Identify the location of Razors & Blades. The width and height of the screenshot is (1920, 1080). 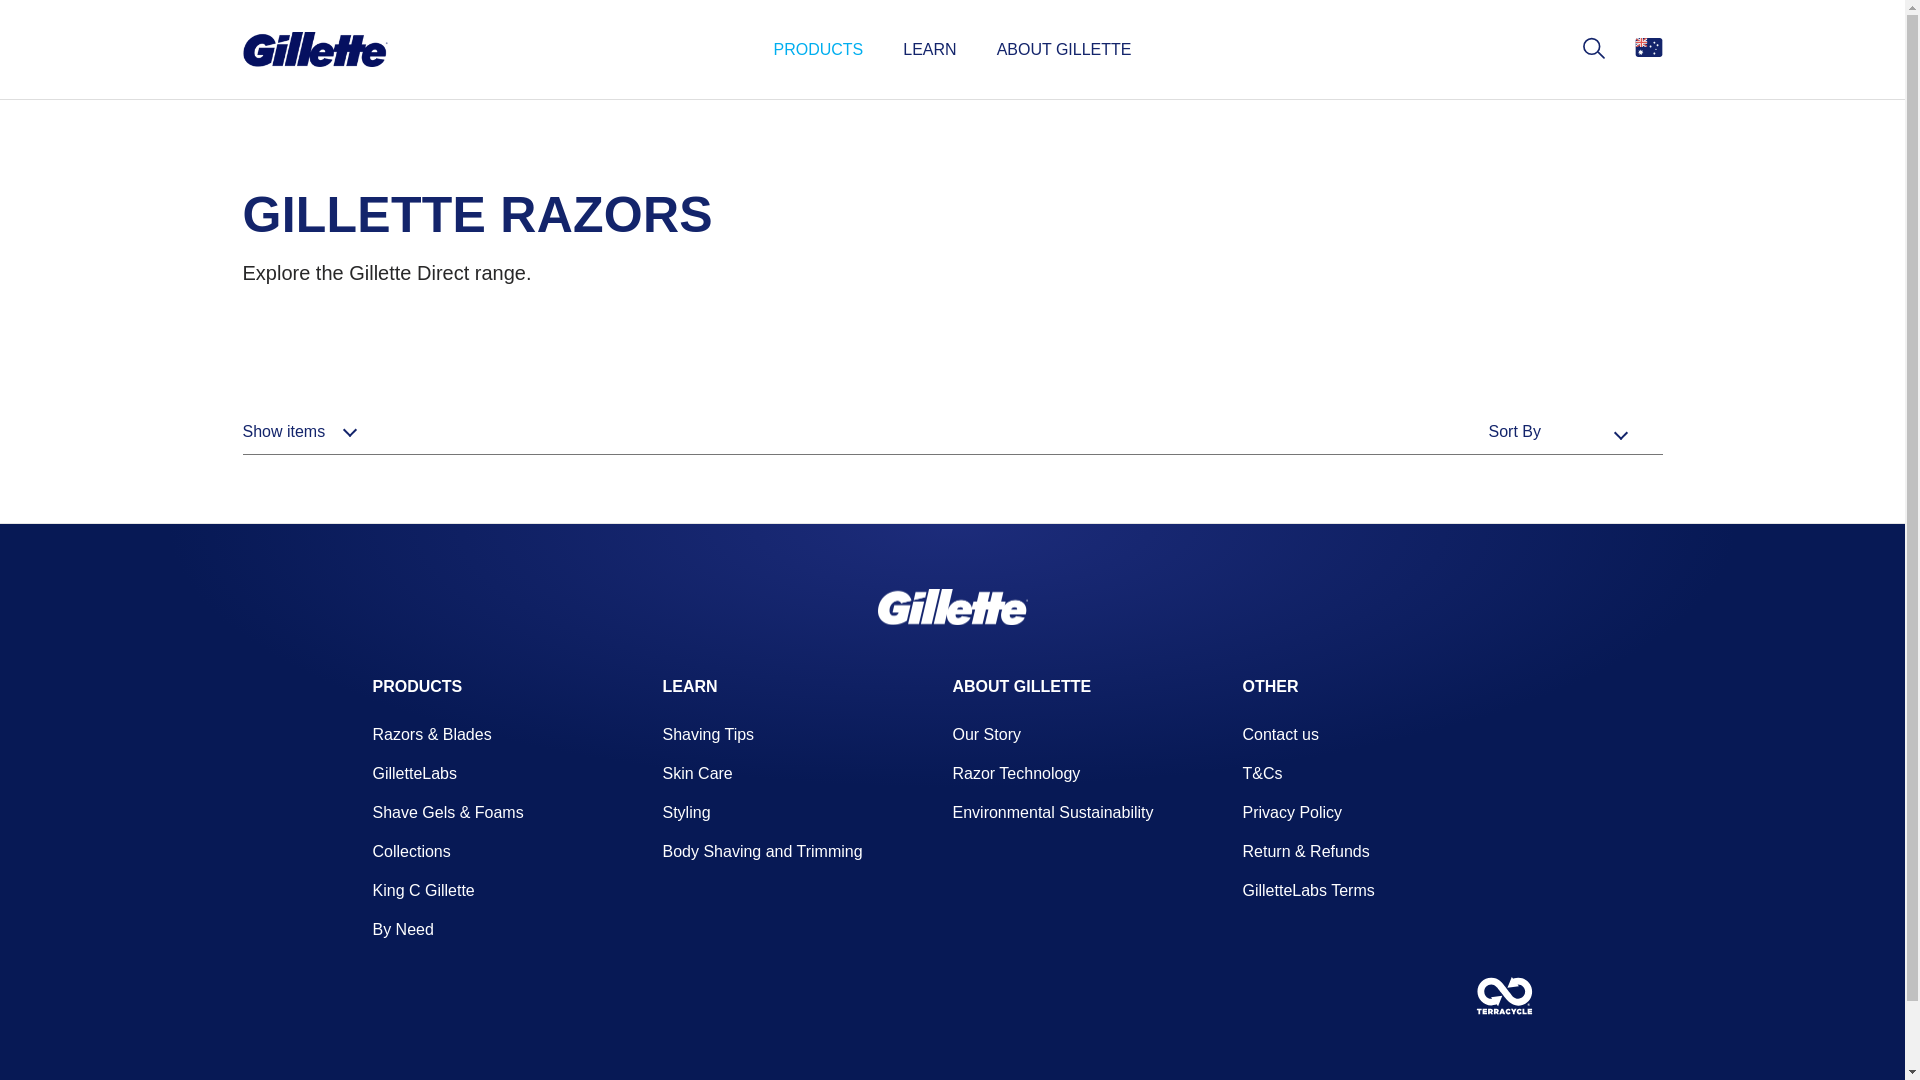
(432, 734).